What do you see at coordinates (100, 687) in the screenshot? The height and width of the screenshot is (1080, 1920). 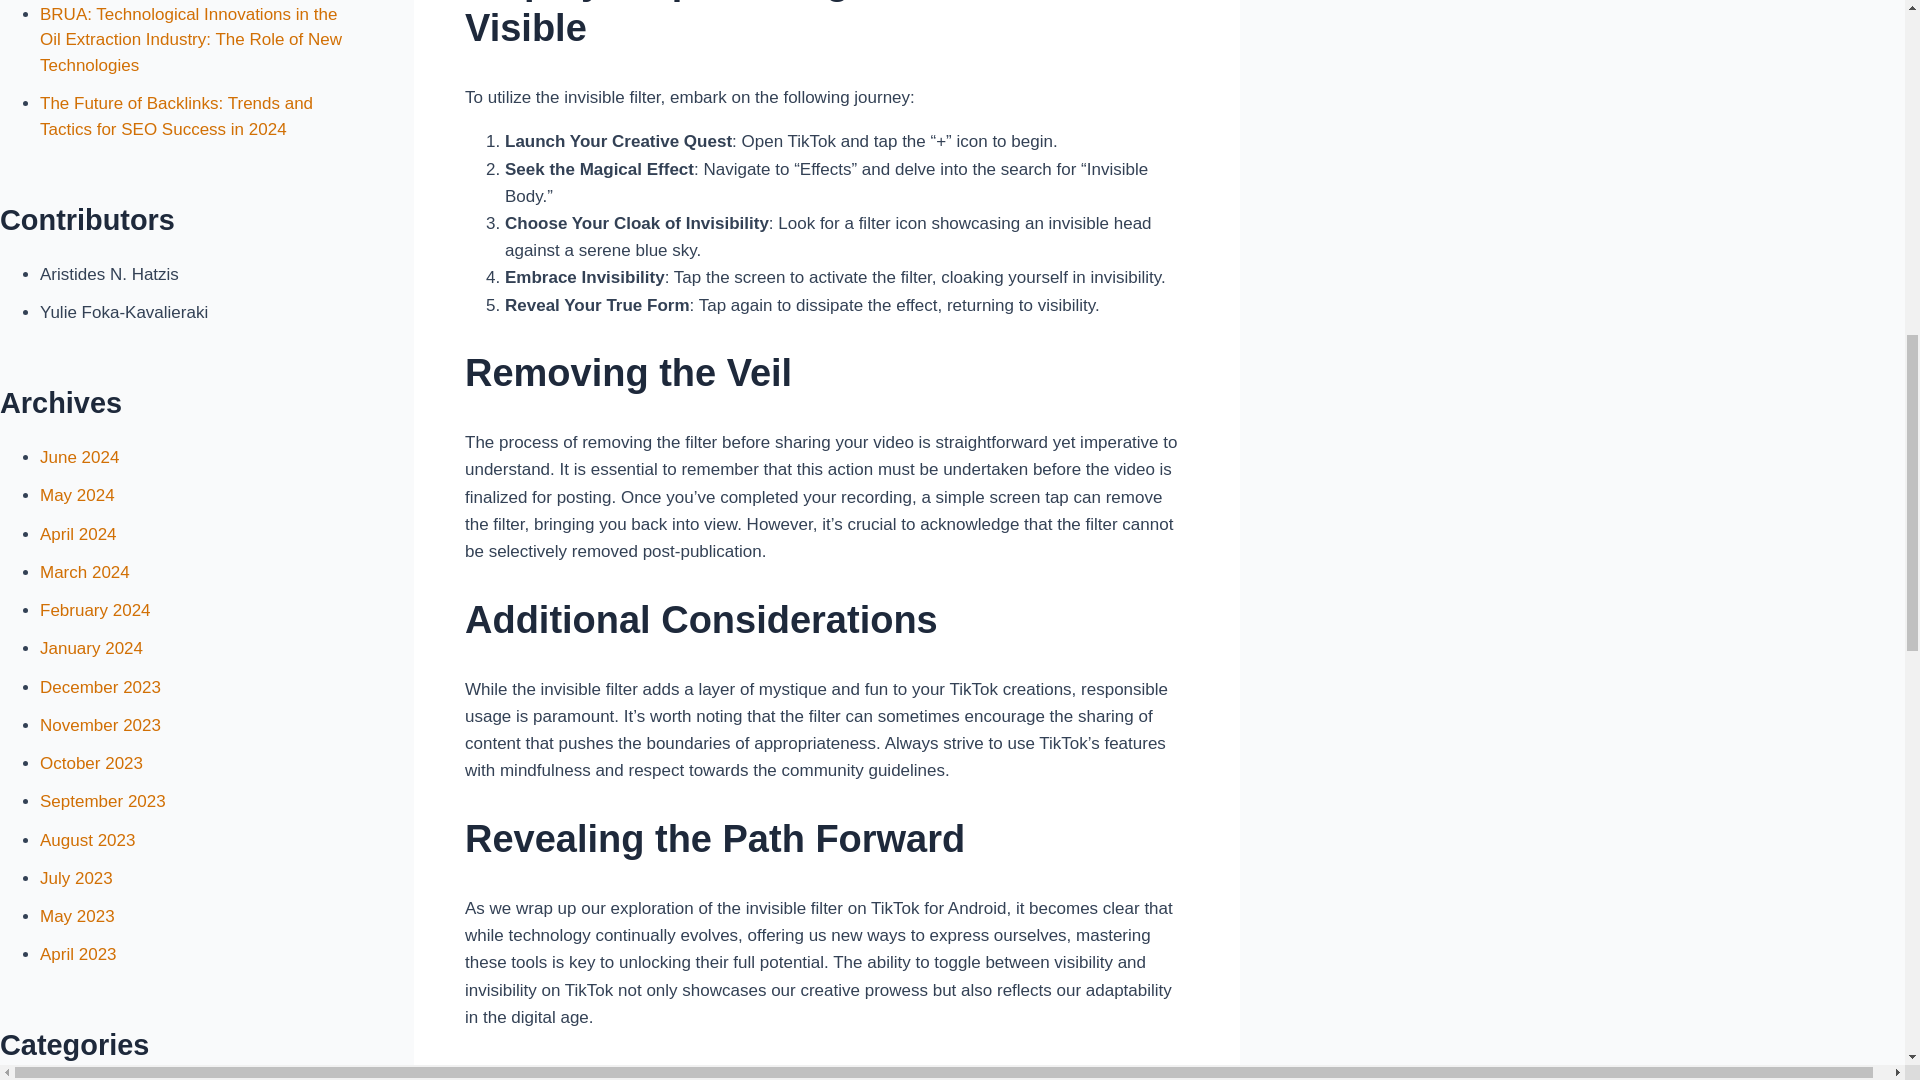 I see `December 2023` at bounding box center [100, 687].